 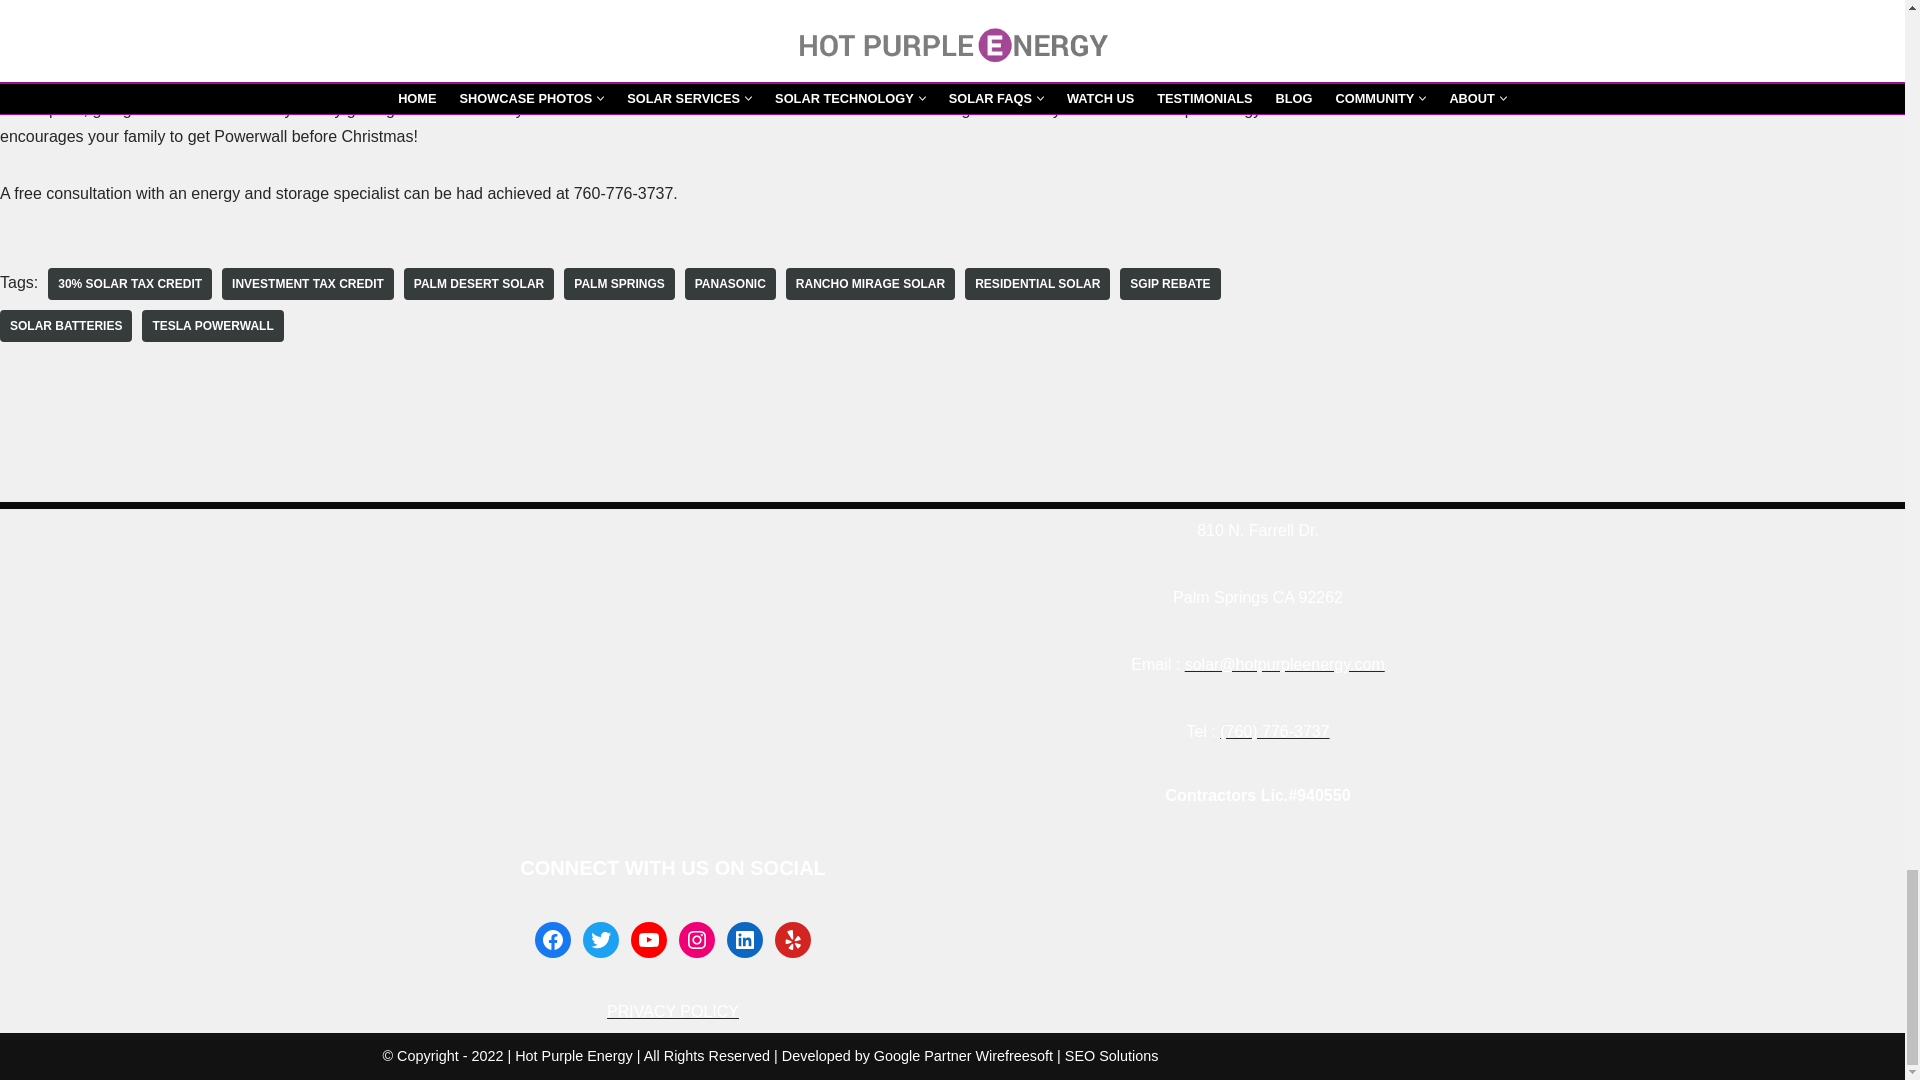 I want to click on rancho mirage solar, so click(x=870, y=284).